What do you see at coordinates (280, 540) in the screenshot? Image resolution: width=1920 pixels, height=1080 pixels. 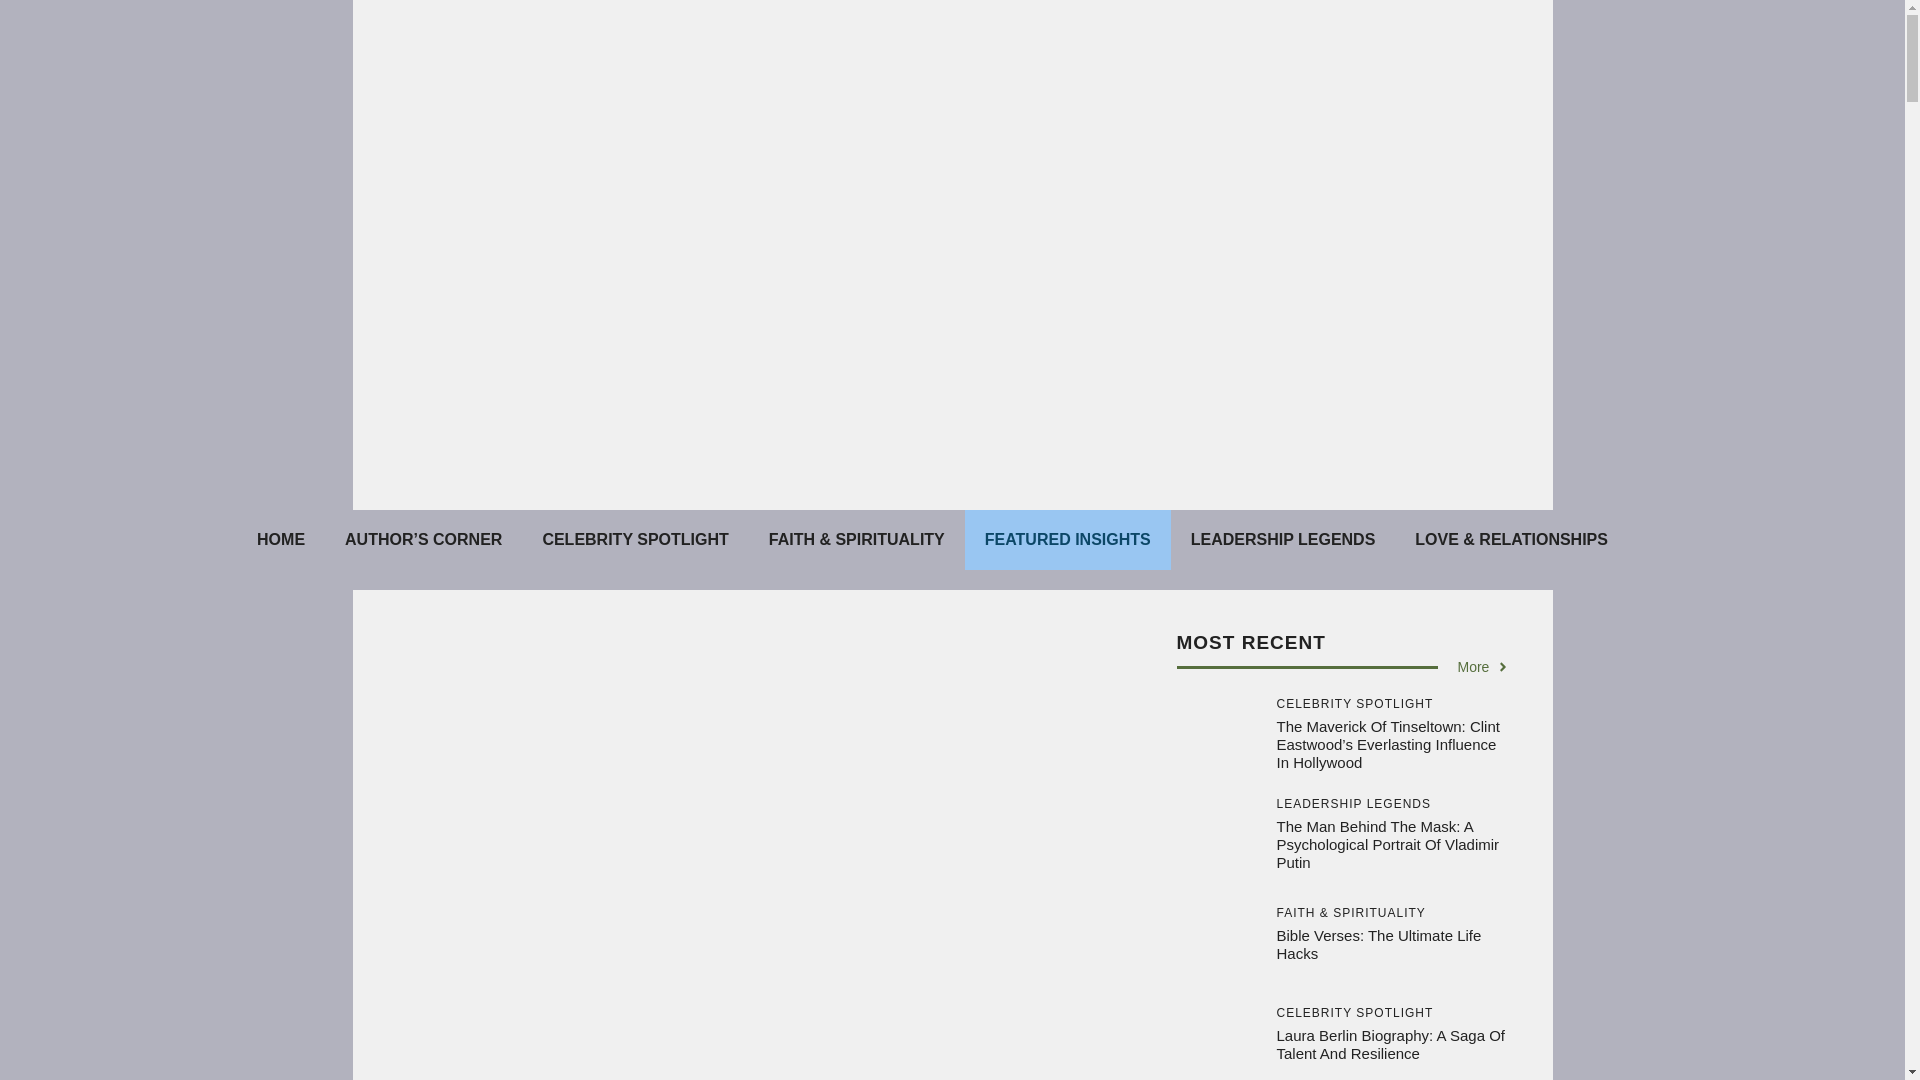 I see `HOME` at bounding box center [280, 540].